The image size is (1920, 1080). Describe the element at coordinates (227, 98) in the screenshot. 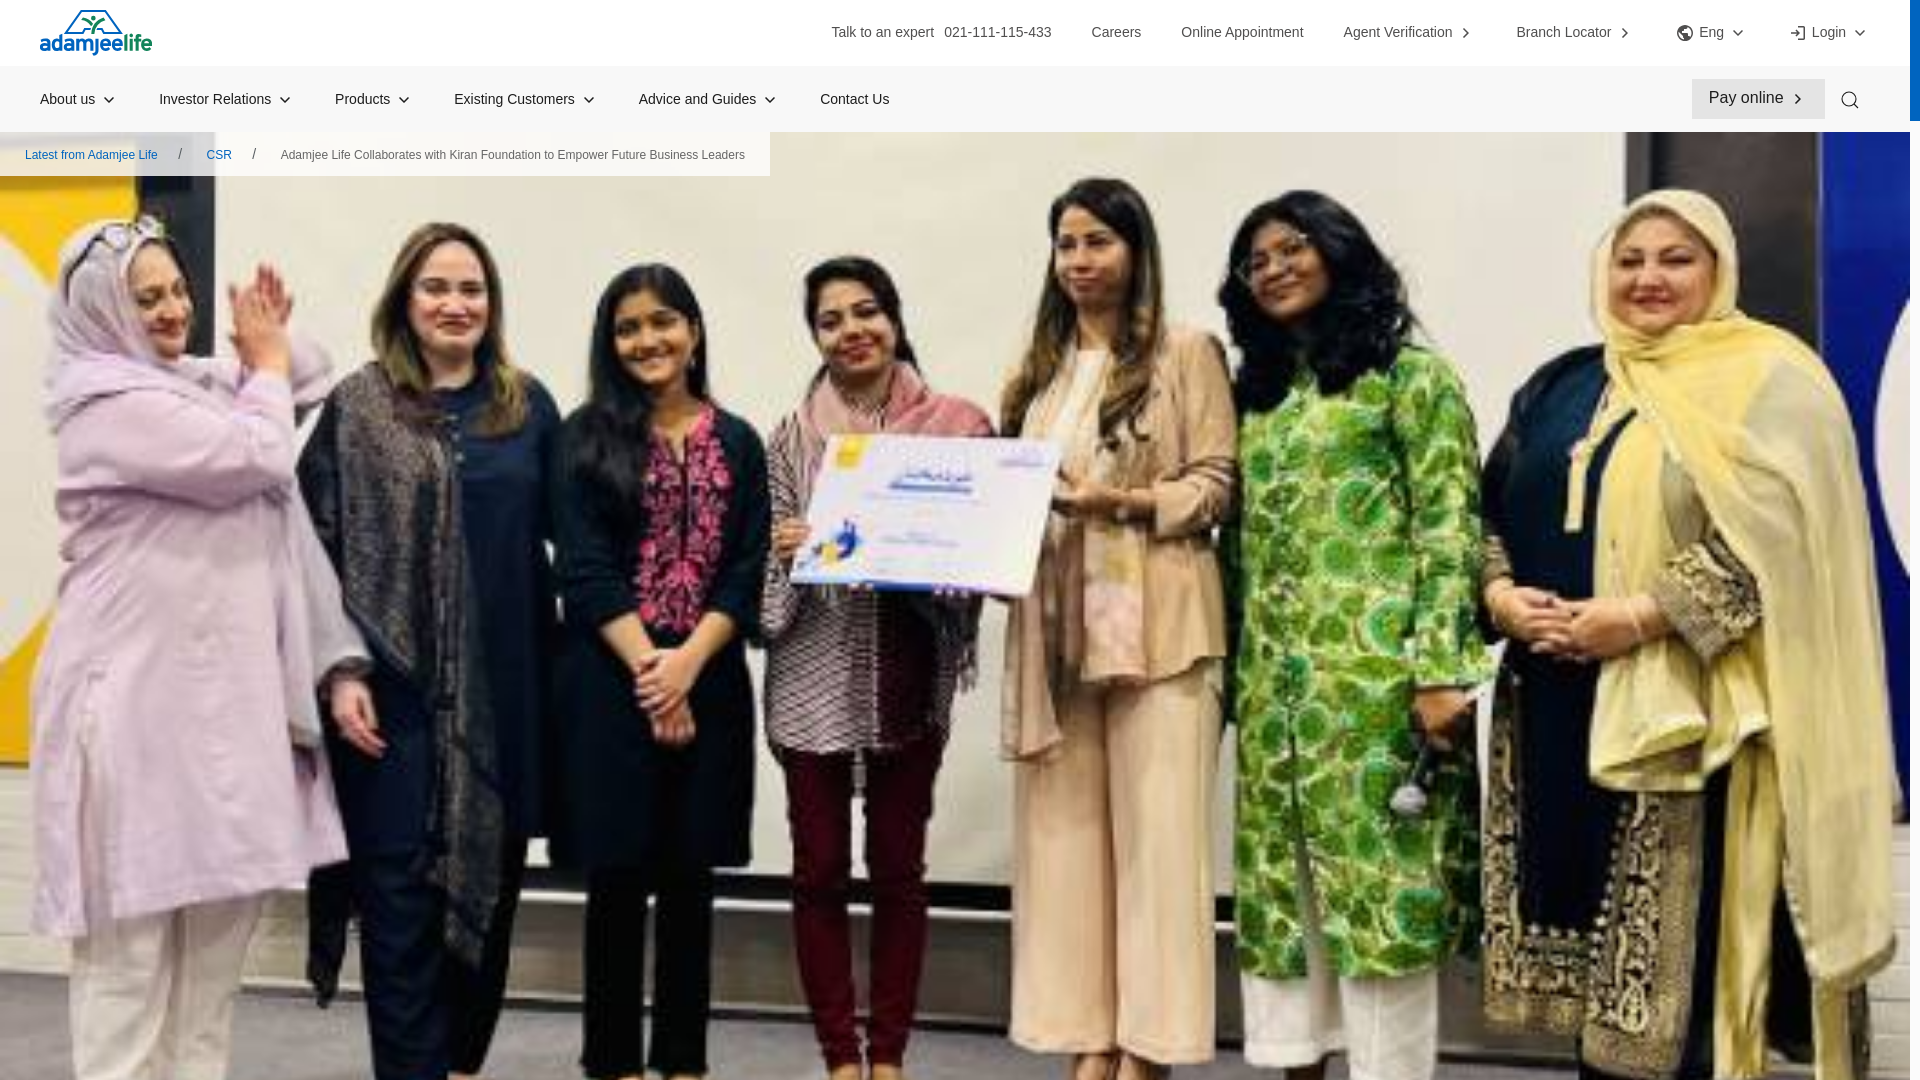

I see `Investor Relations` at that location.